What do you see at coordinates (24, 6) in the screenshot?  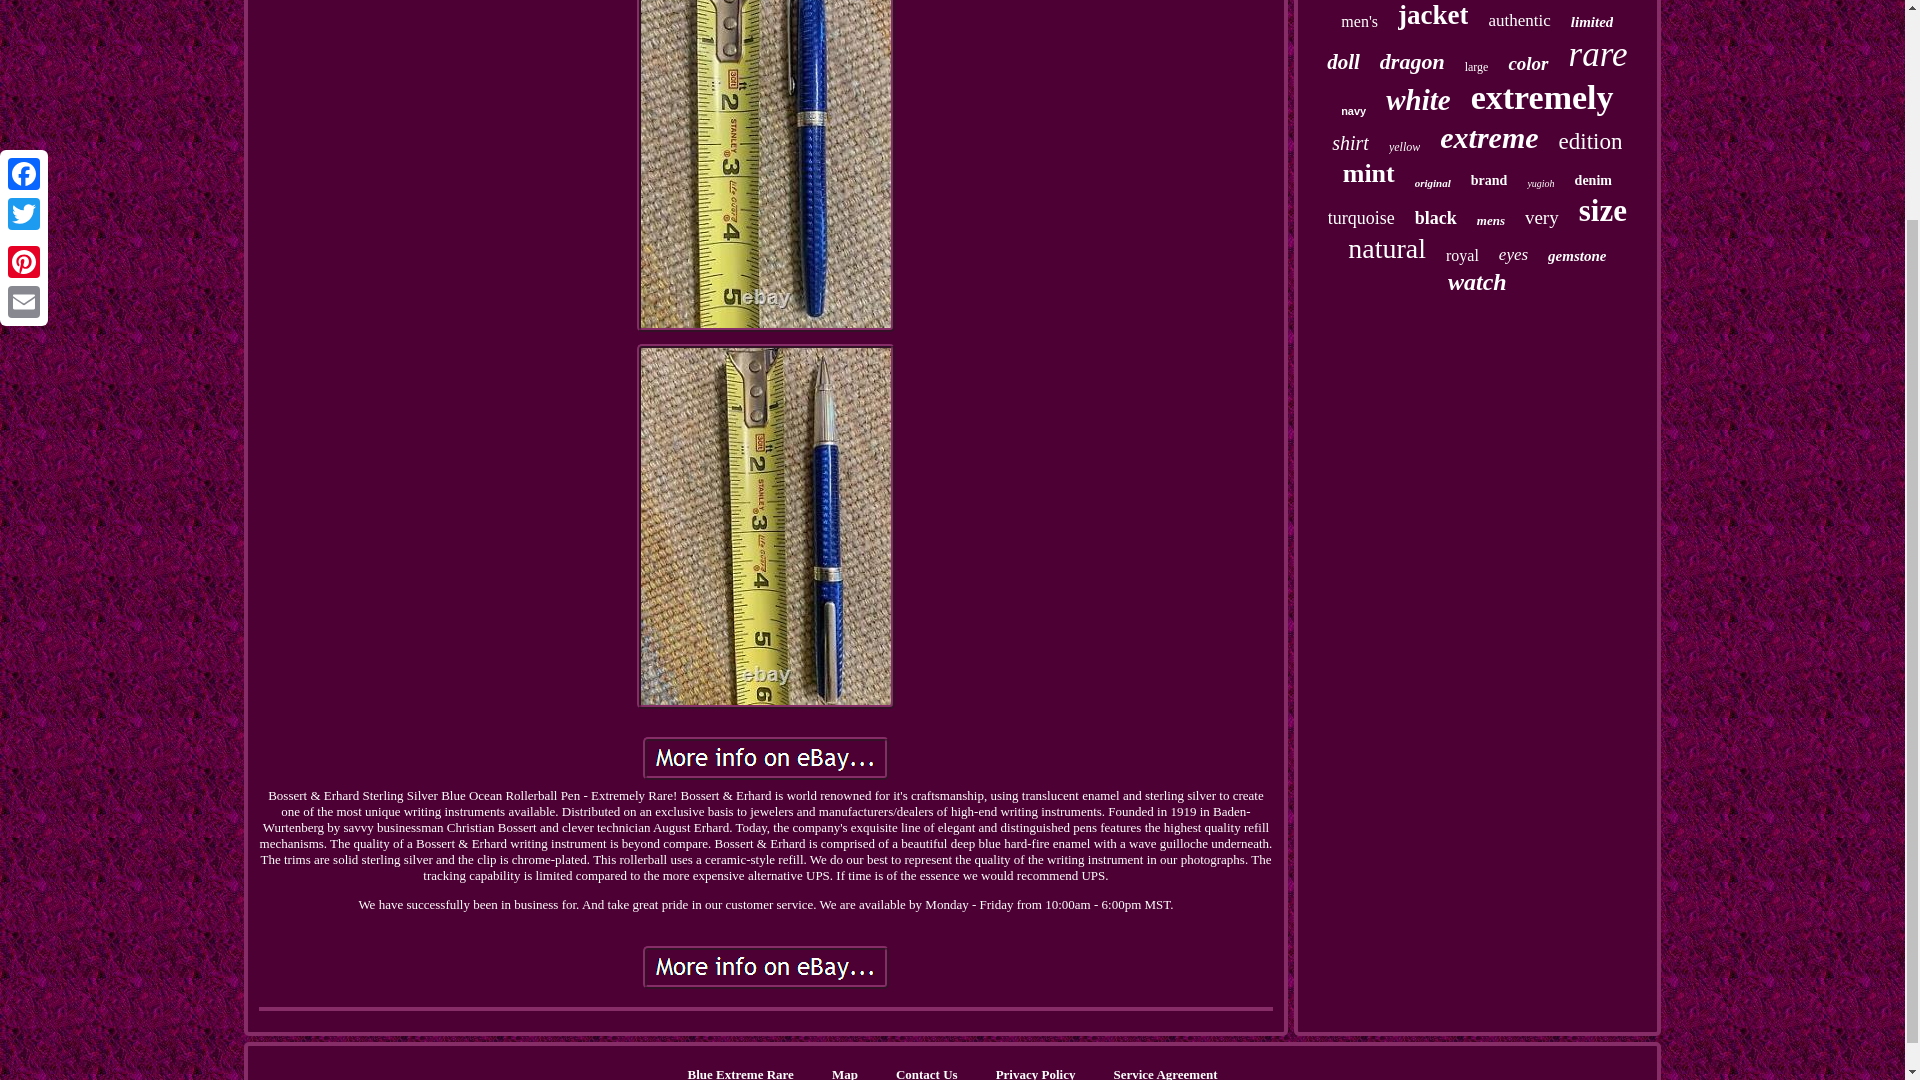 I see `Pinterest` at bounding box center [24, 6].